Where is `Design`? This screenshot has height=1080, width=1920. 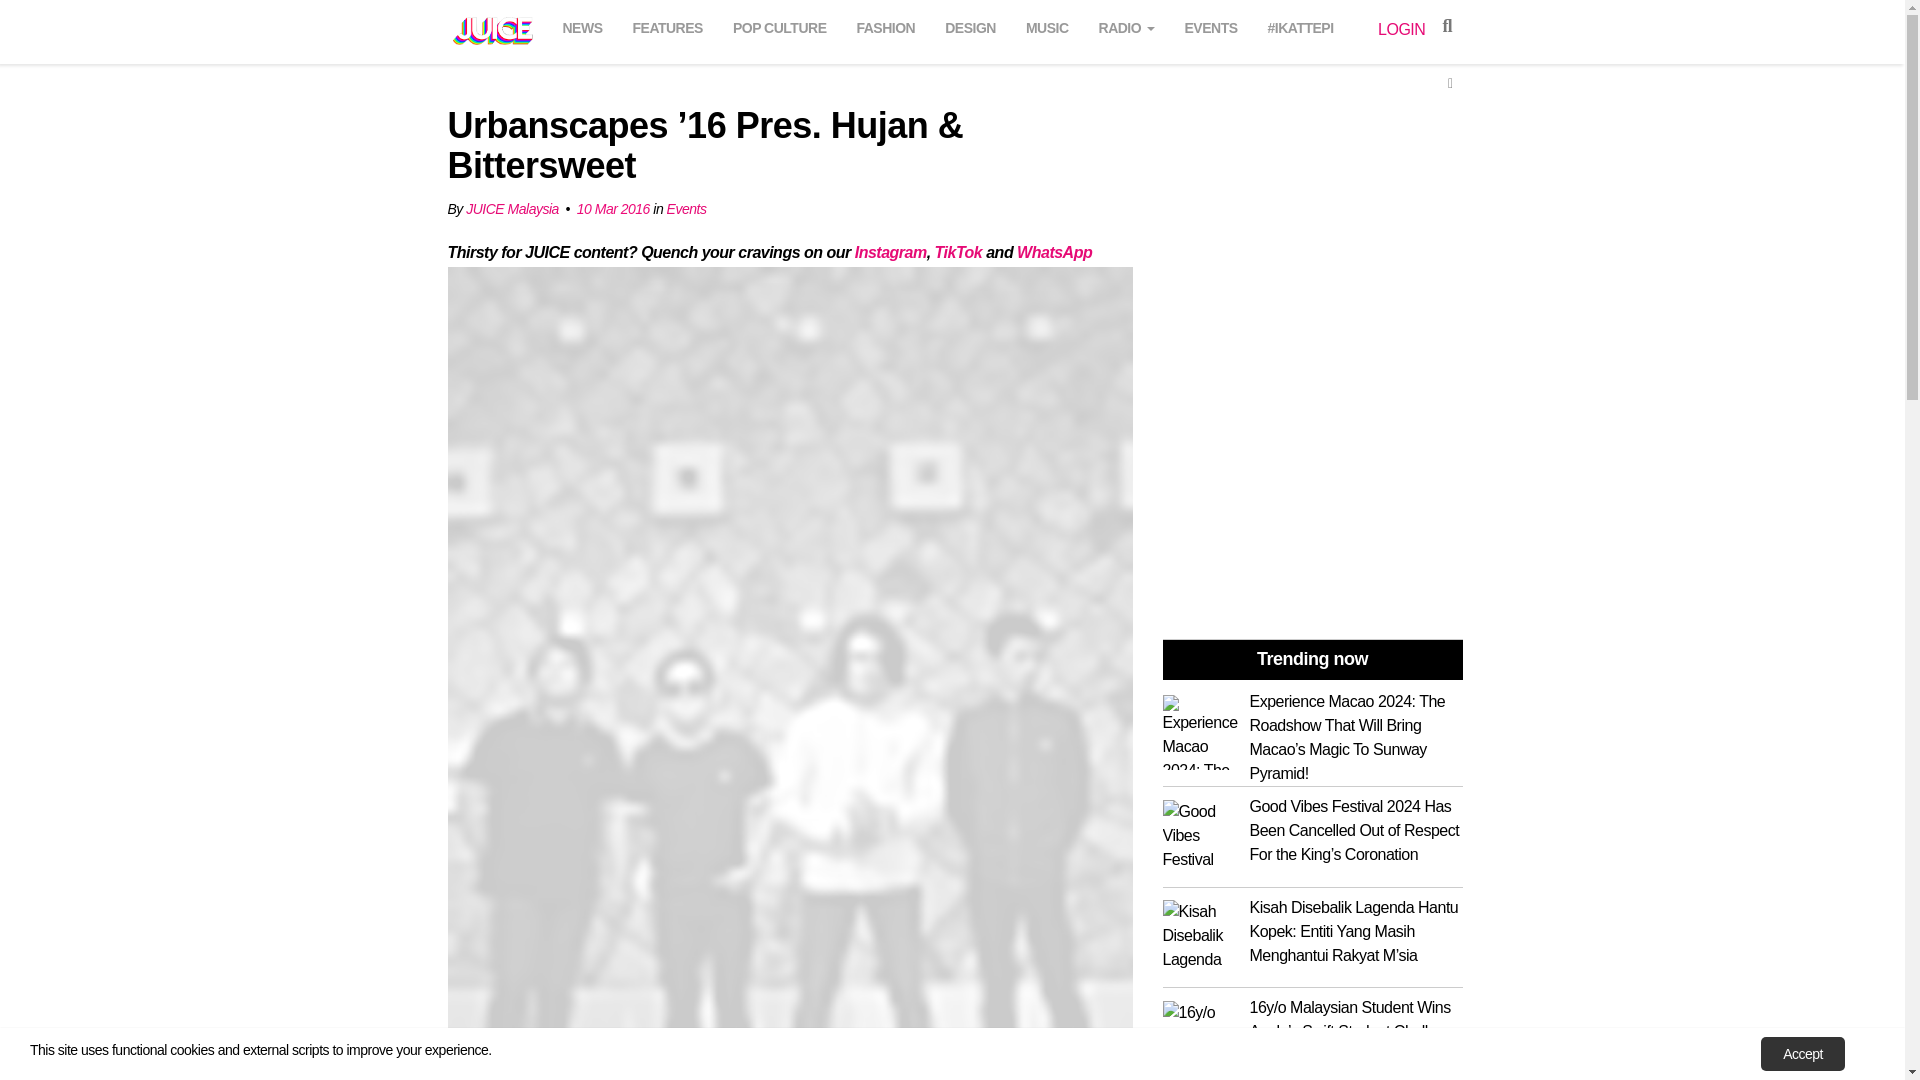 Design is located at coordinates (970, 25).